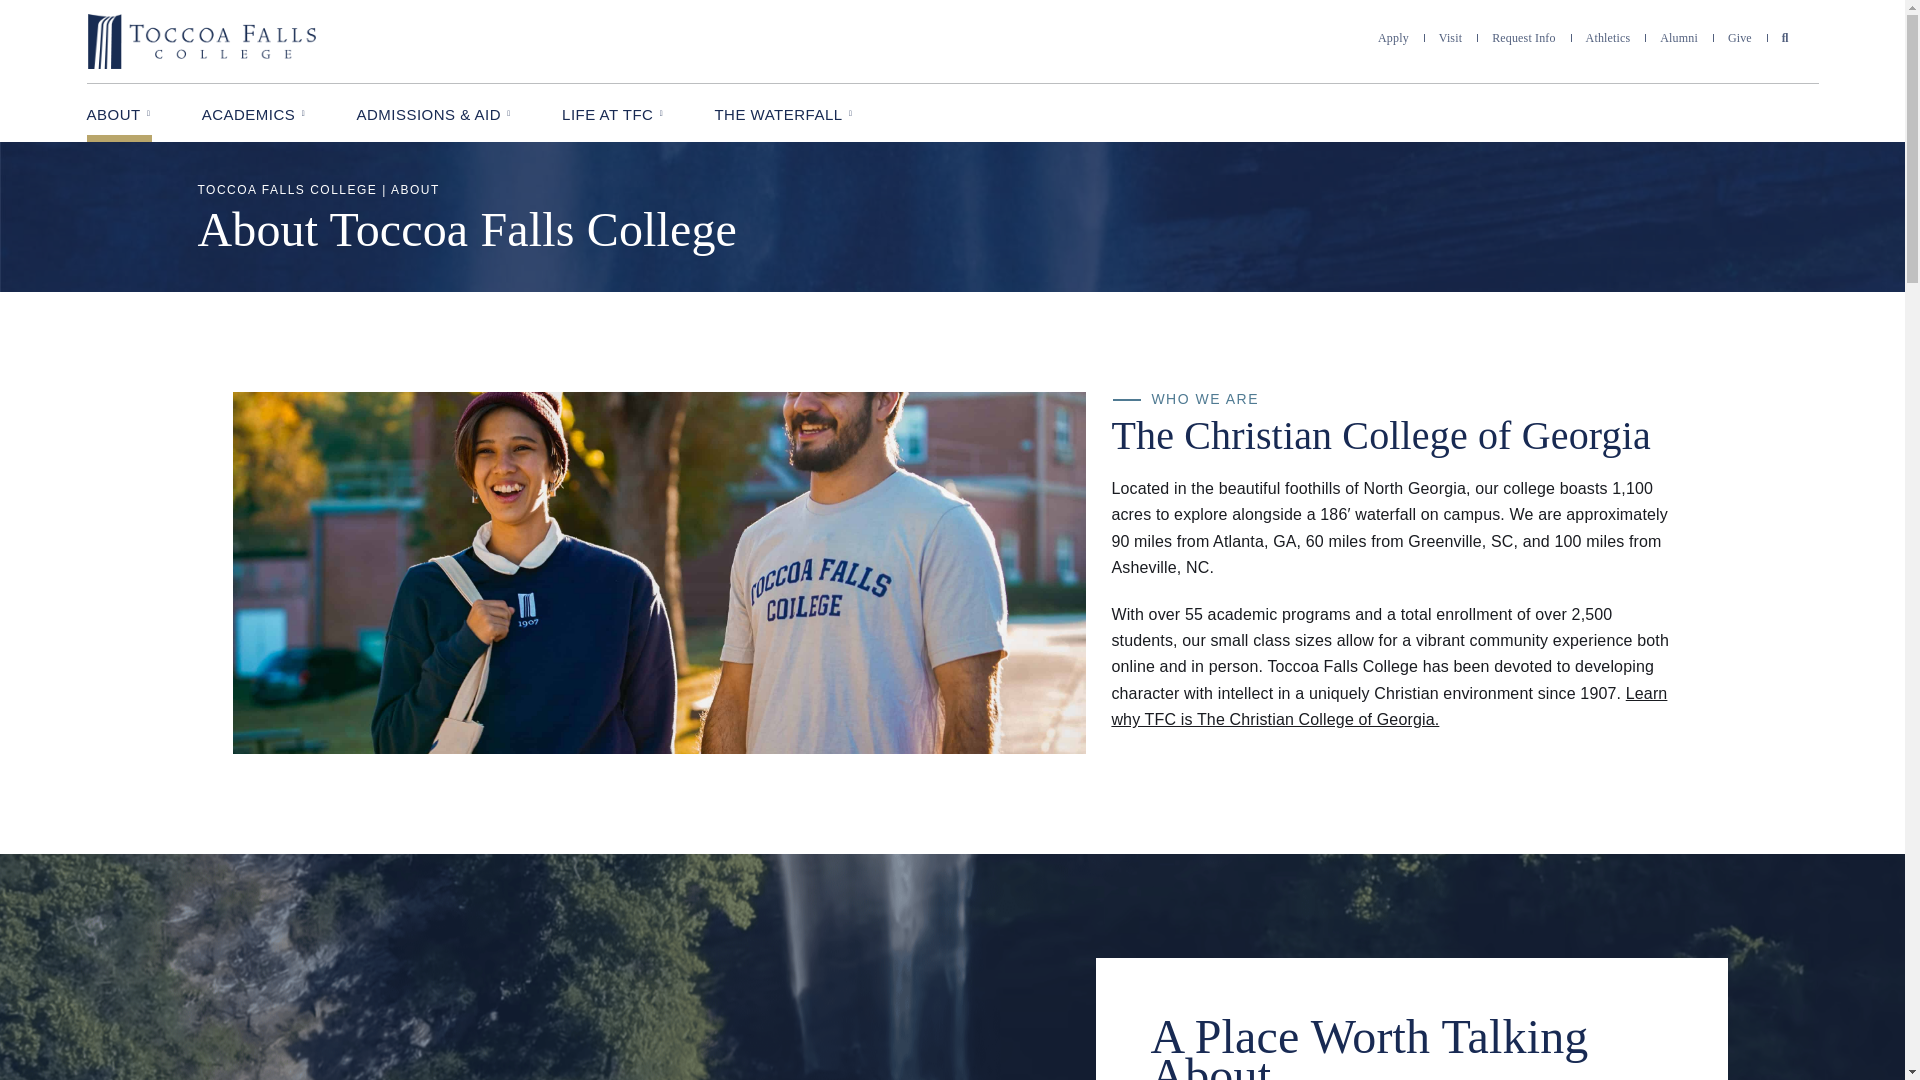  I want to click on Visit, so click(1450, 38).